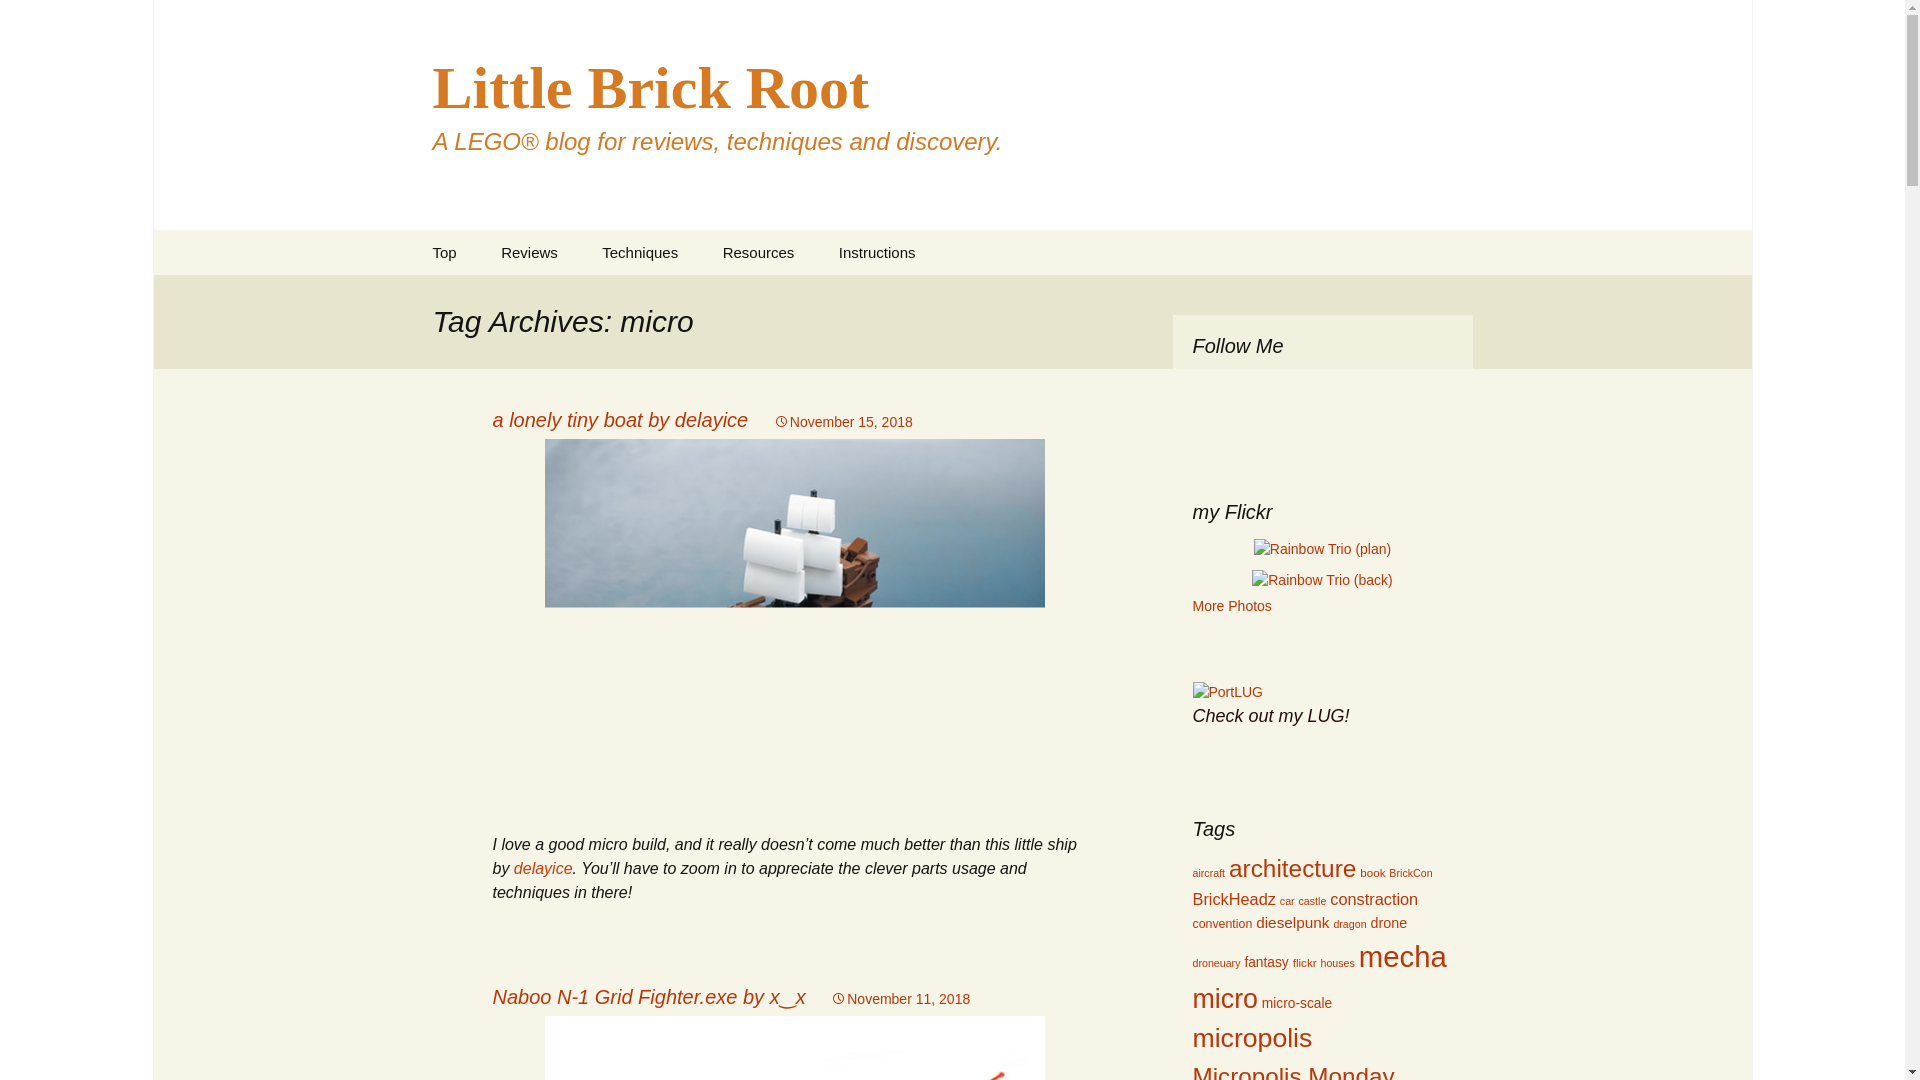 This screenshot has width=1920, height=1080. Describe the element at coordinates (794, 1048) in the screenshot. I see `Naboo N-1 Grid Fighter.exe` at that location.